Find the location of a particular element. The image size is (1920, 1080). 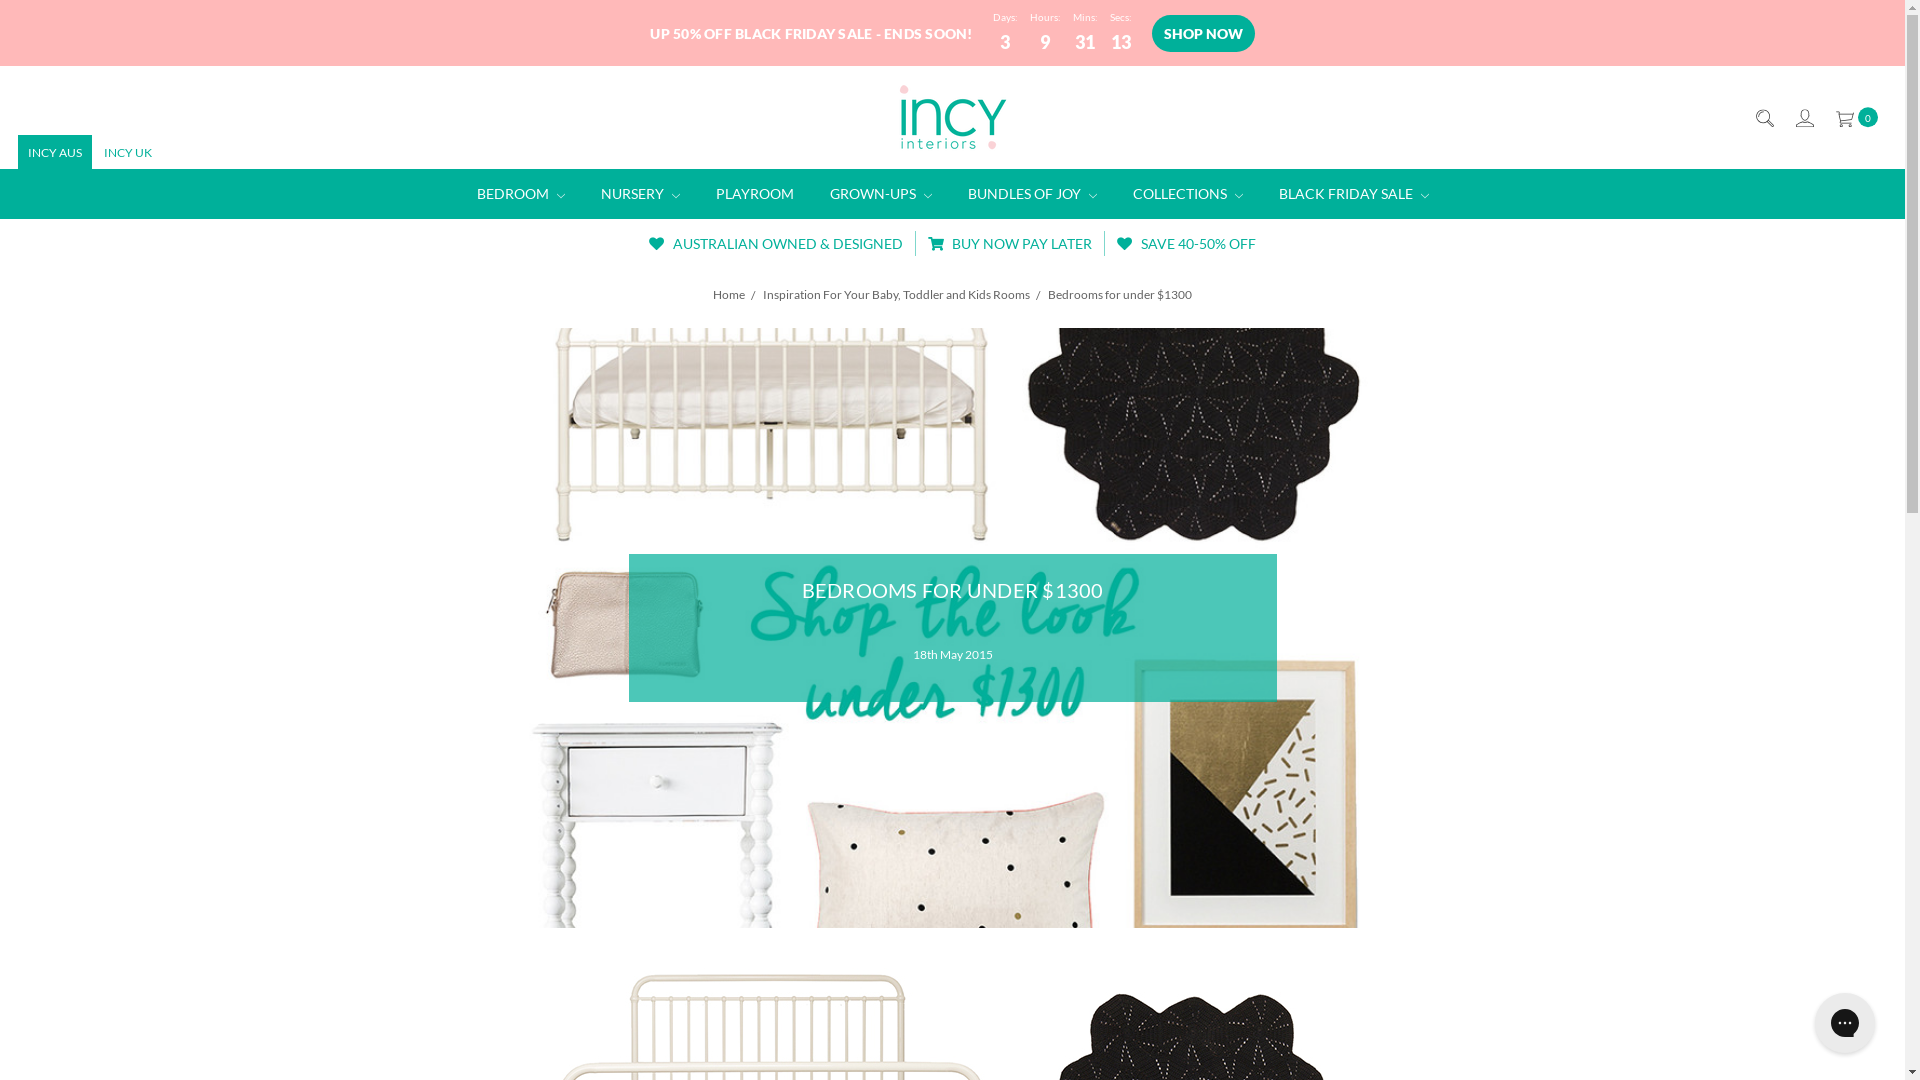

Bedrooms for under $1300 is located at coordinates (952, 628).